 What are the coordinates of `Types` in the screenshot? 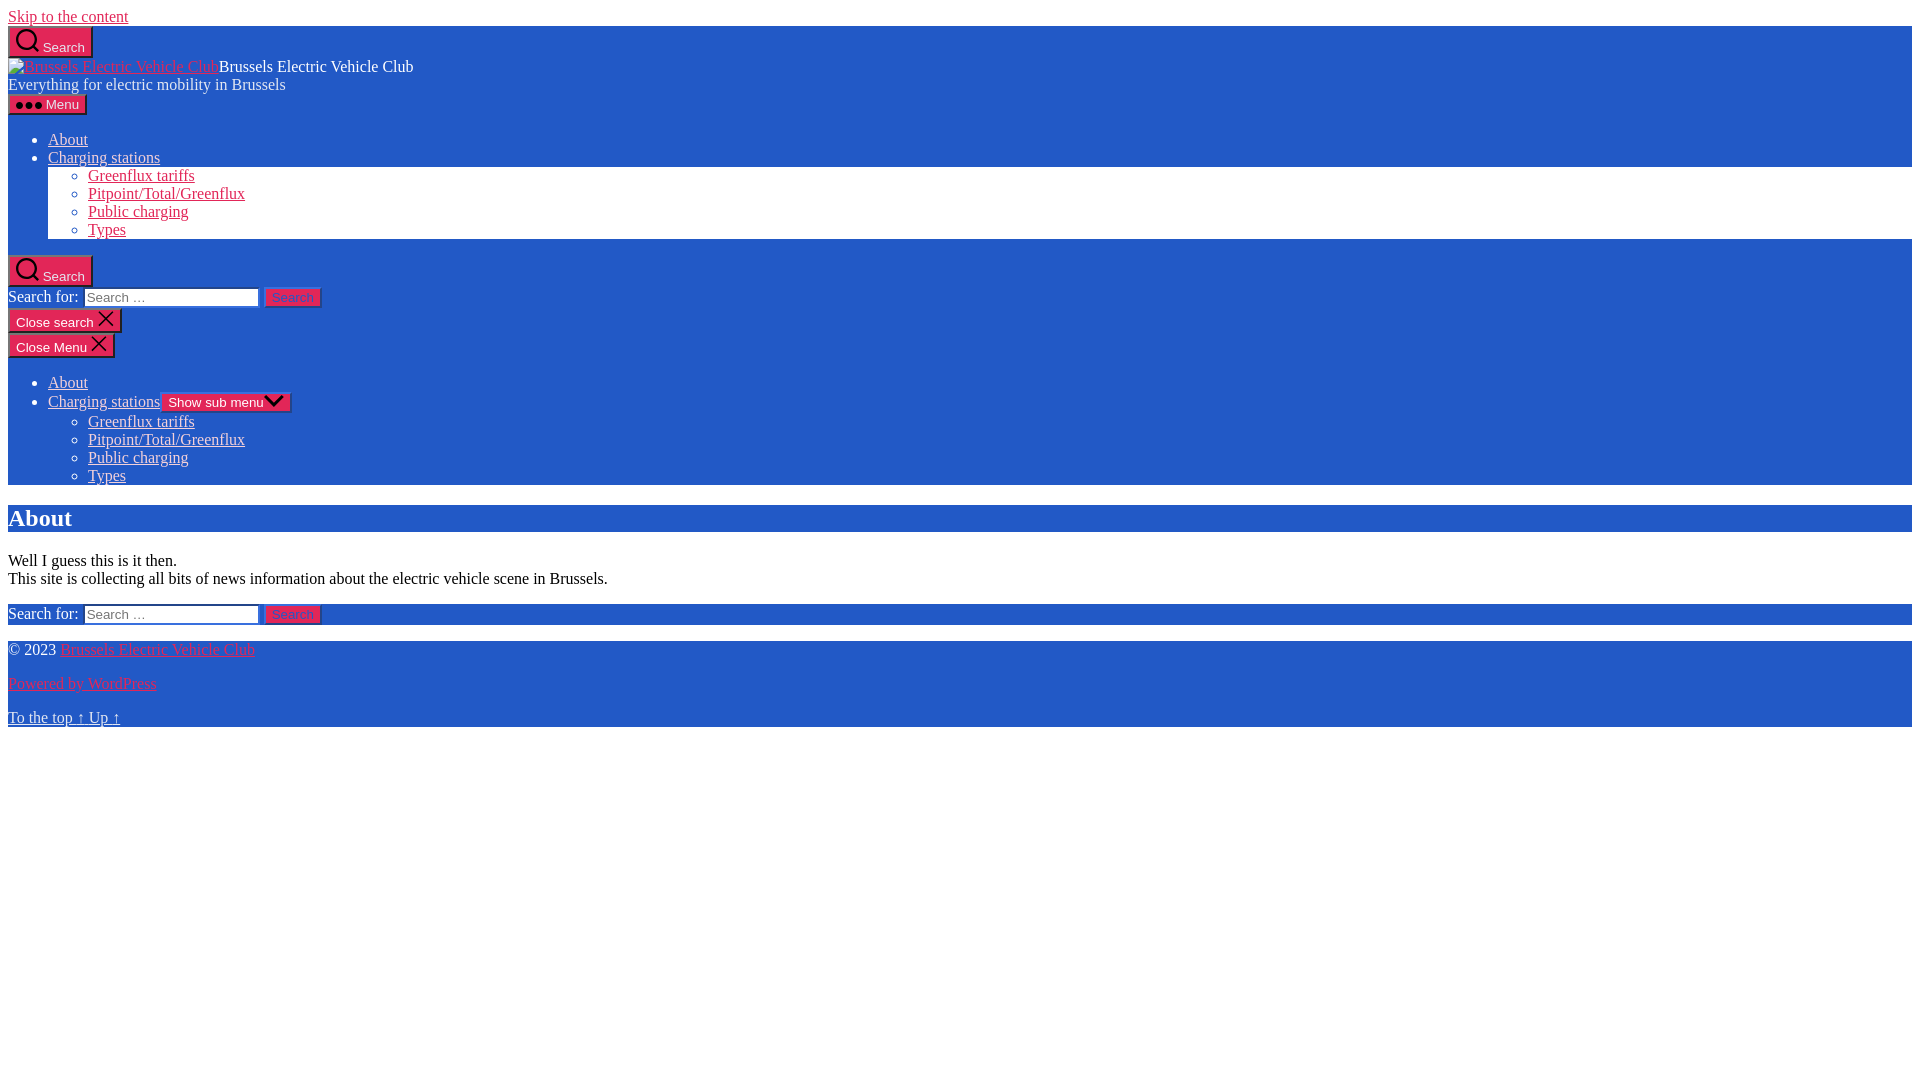 It's located at (107, 230).